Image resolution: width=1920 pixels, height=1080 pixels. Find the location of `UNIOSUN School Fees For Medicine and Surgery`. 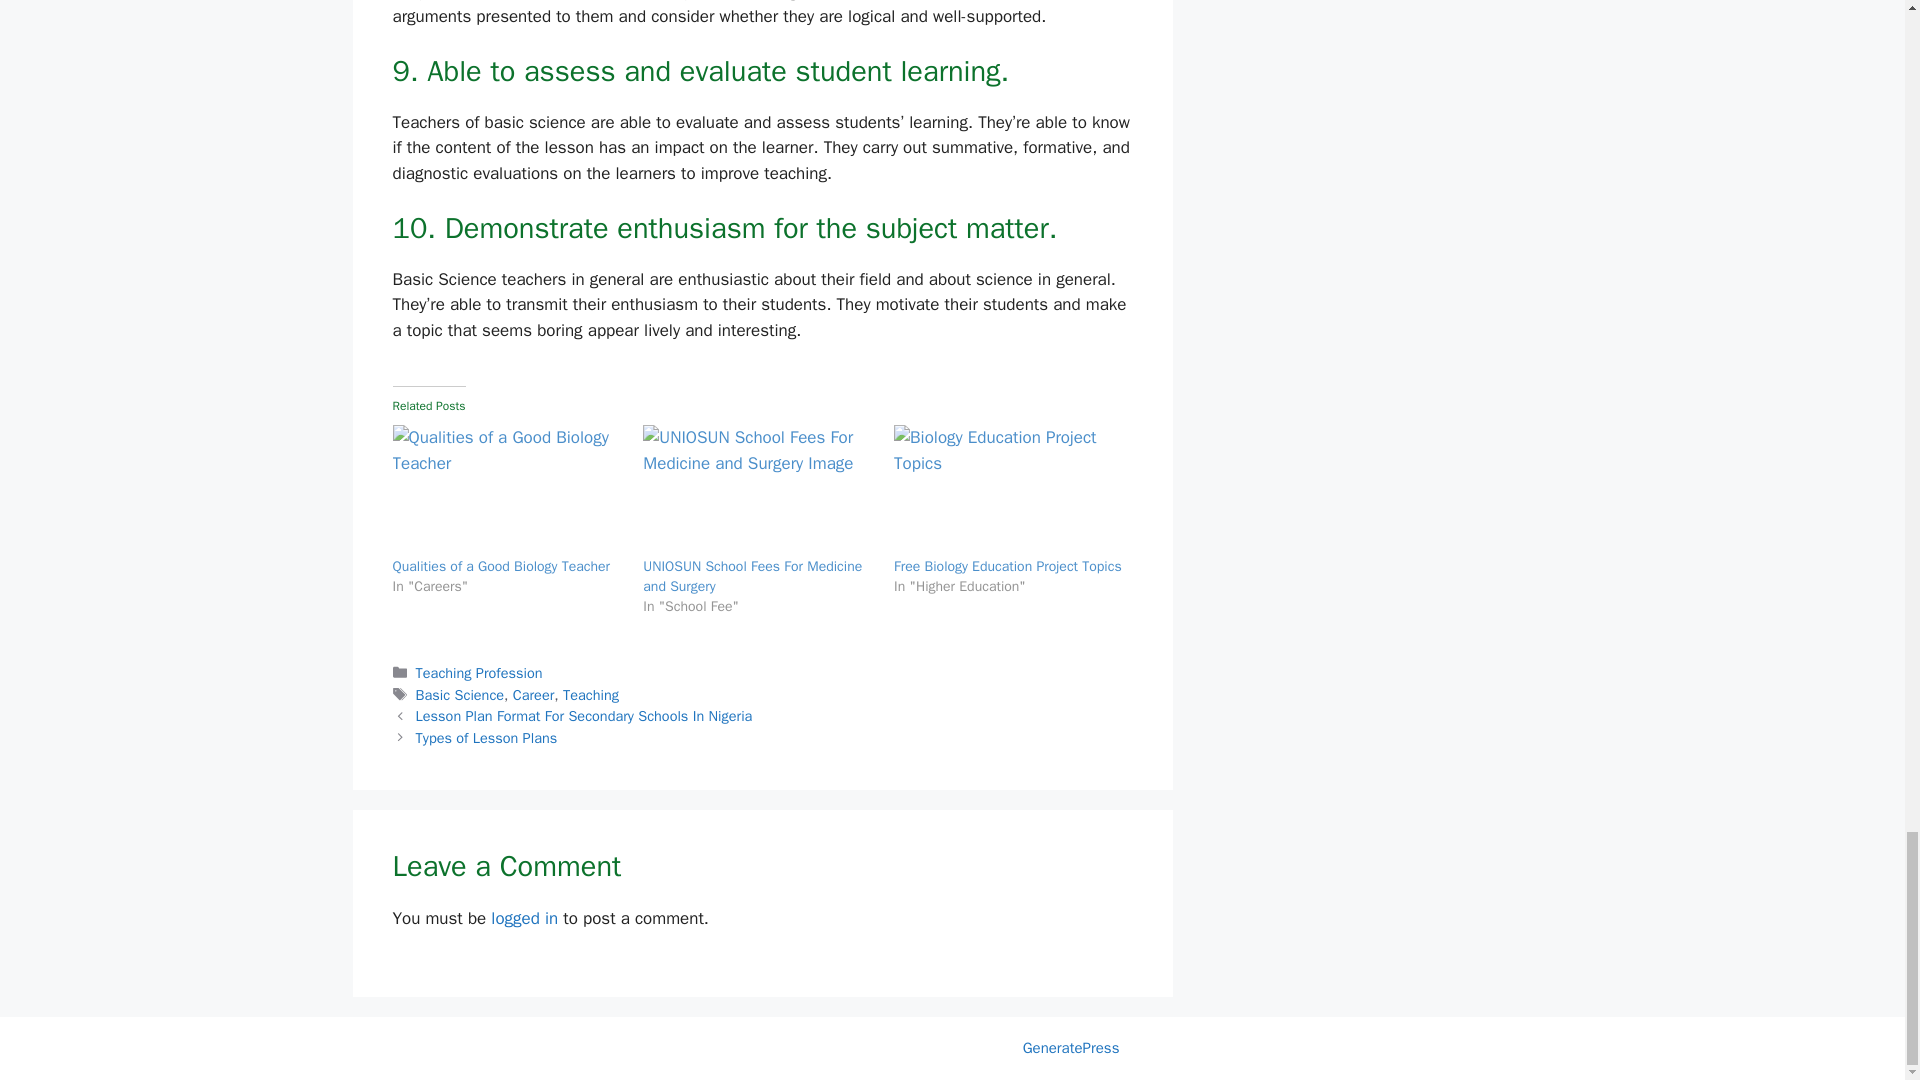

UNIOSUN School Fees For Medicine and Surgery is located at coordinates (758, 491).